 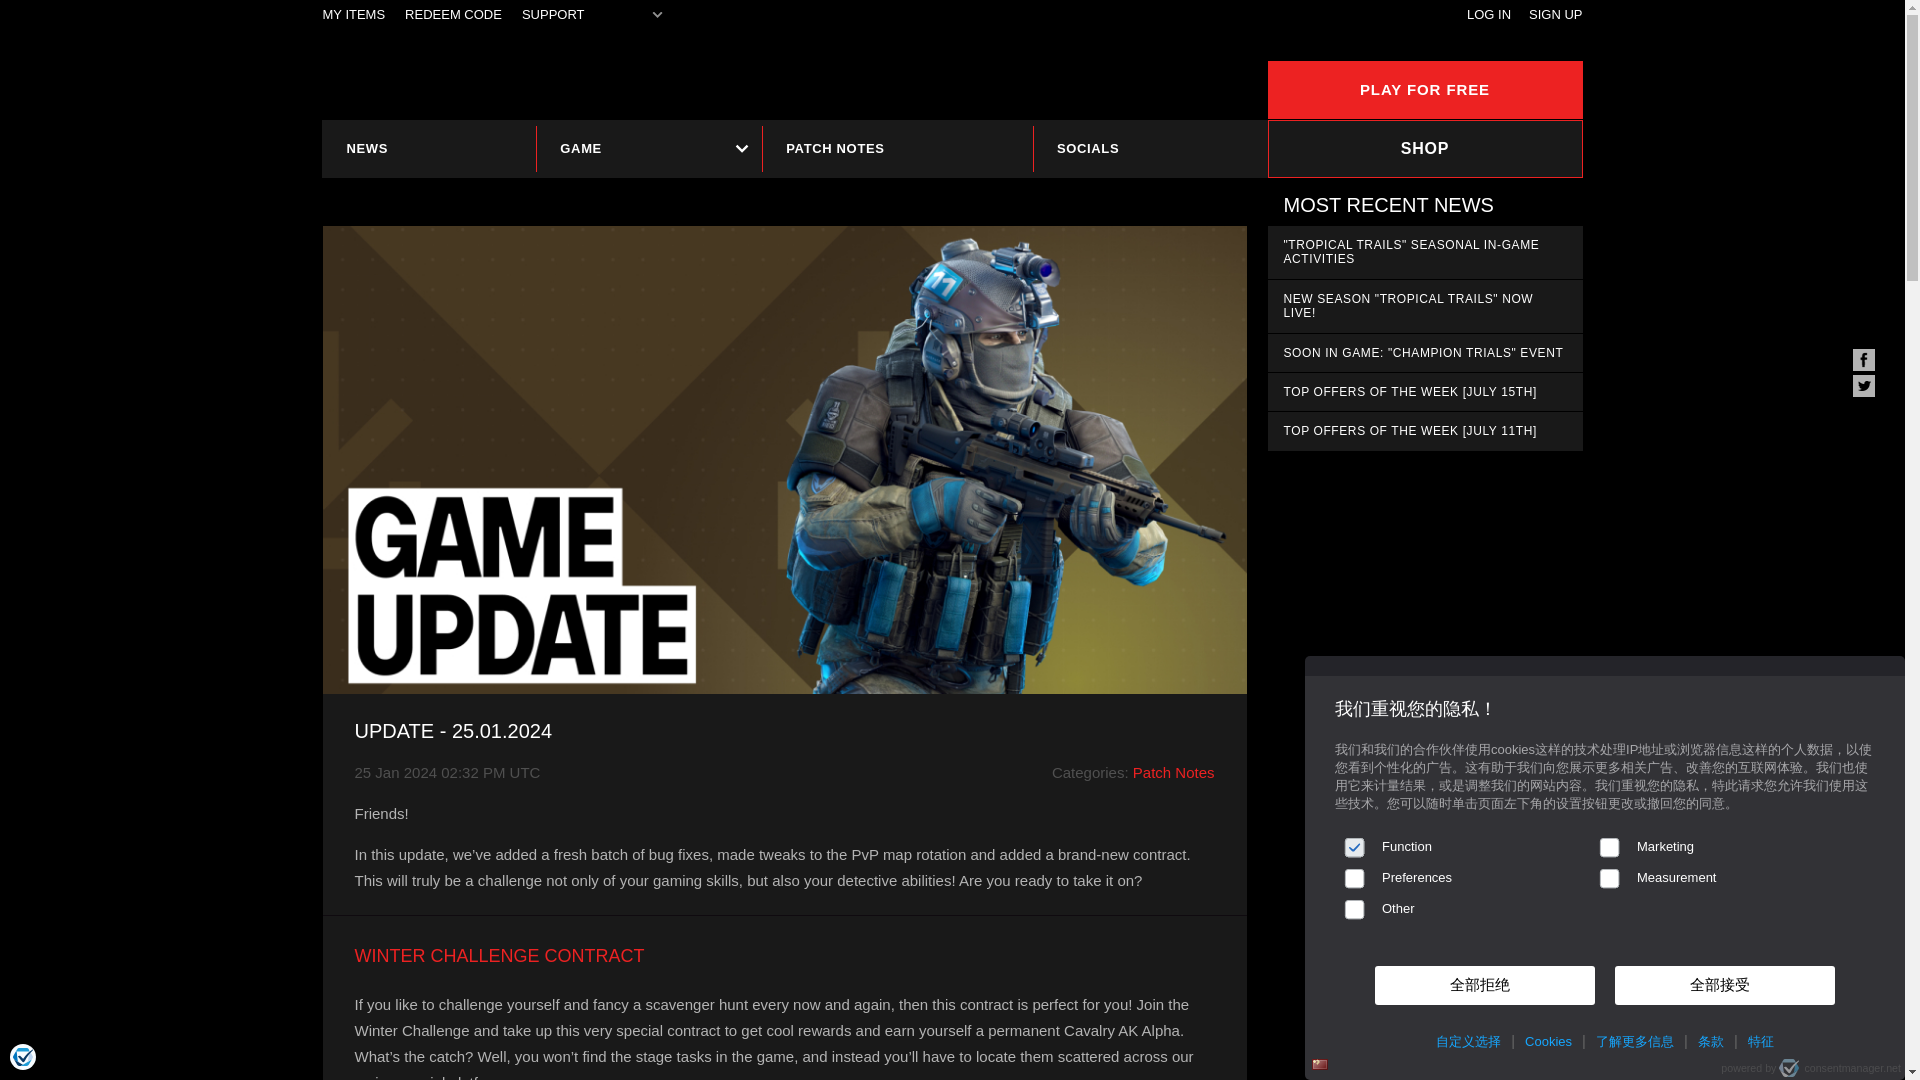 I want to click on REDEEM CODE, so click(x=453, y=15).